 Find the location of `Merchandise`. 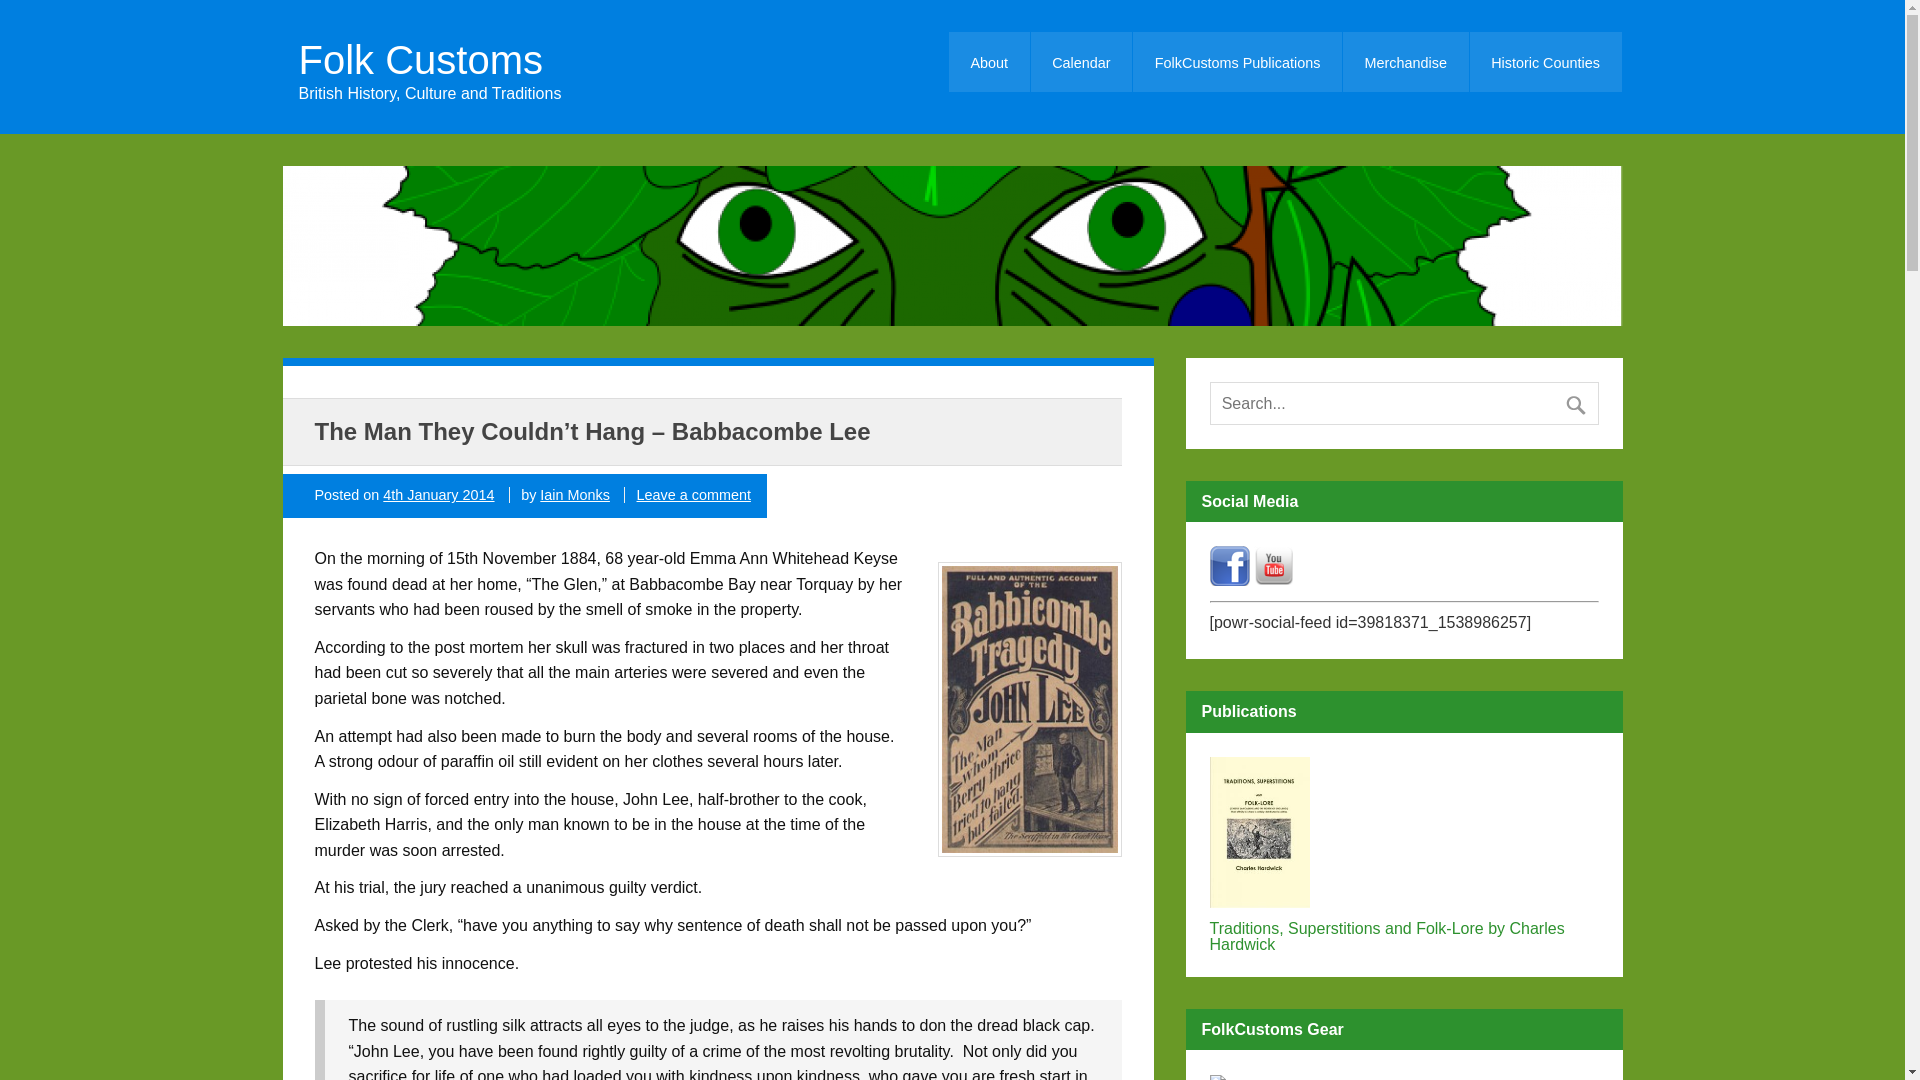

Merchandise is located at coordinates (1405, 62).